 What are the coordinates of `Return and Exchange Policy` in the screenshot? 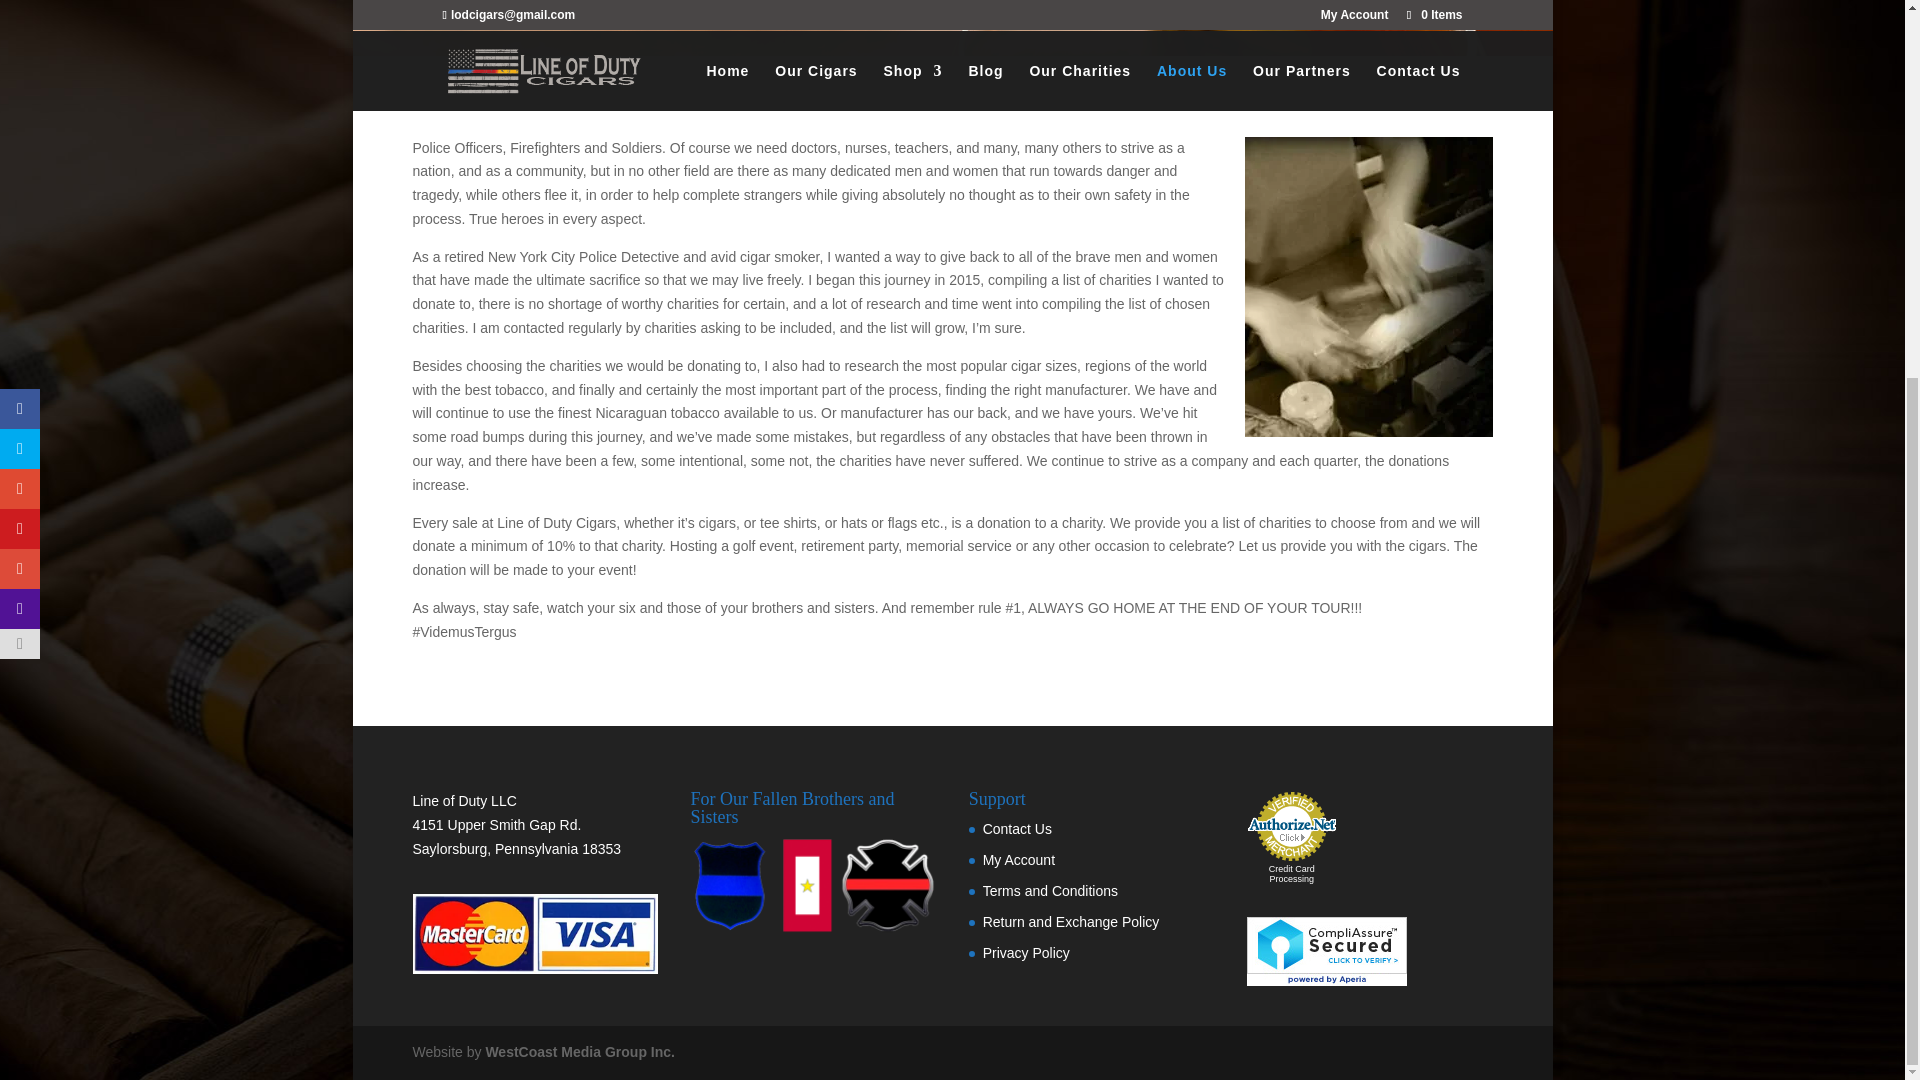 It's located at (1071, 921).